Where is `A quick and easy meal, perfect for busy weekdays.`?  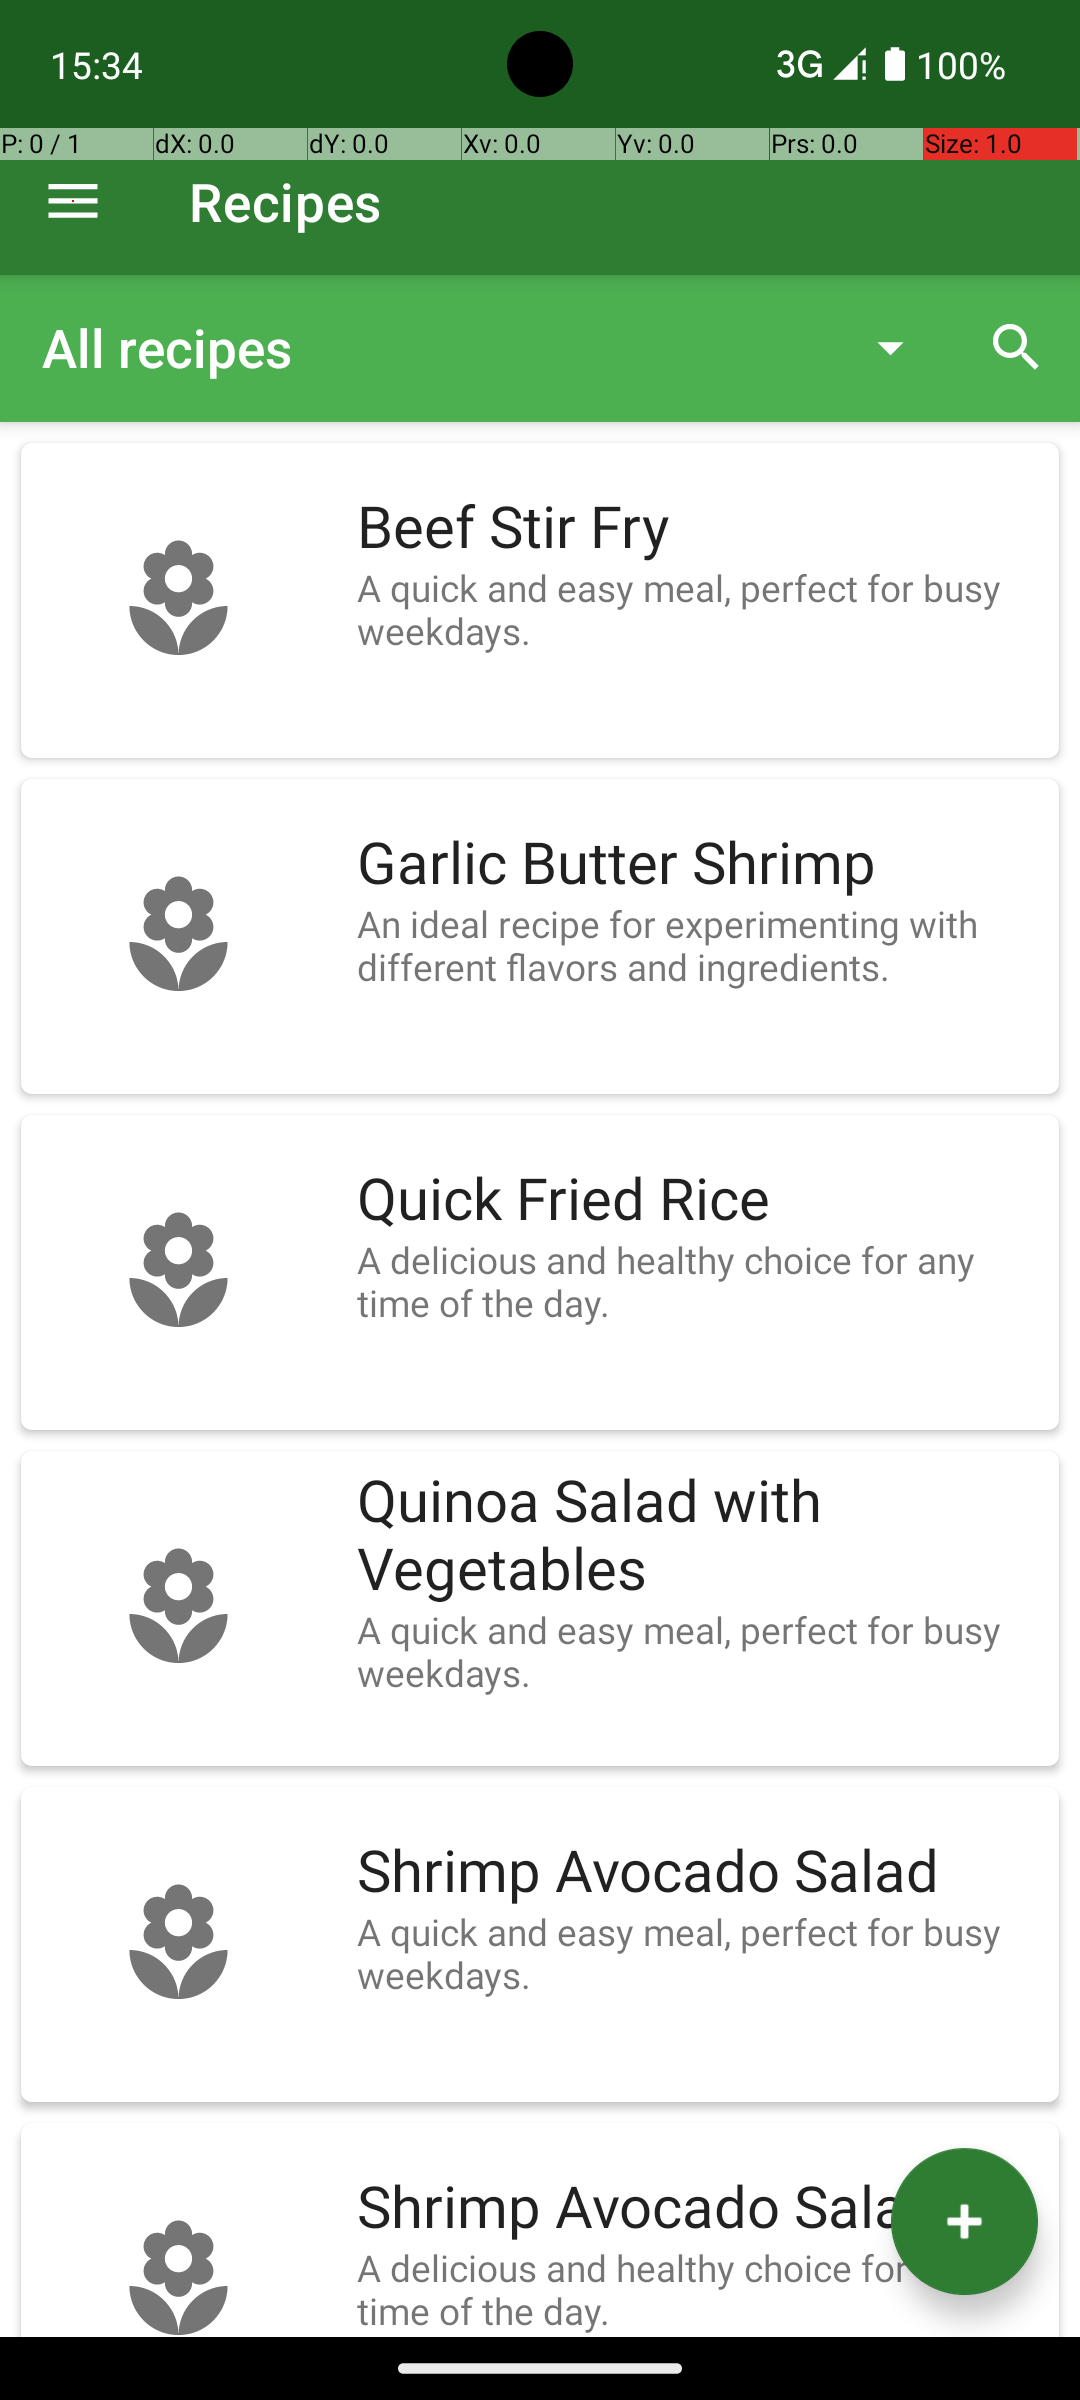 A quick and easy meal, perfect for busy weekdays. is located at coordinates (698, 609).